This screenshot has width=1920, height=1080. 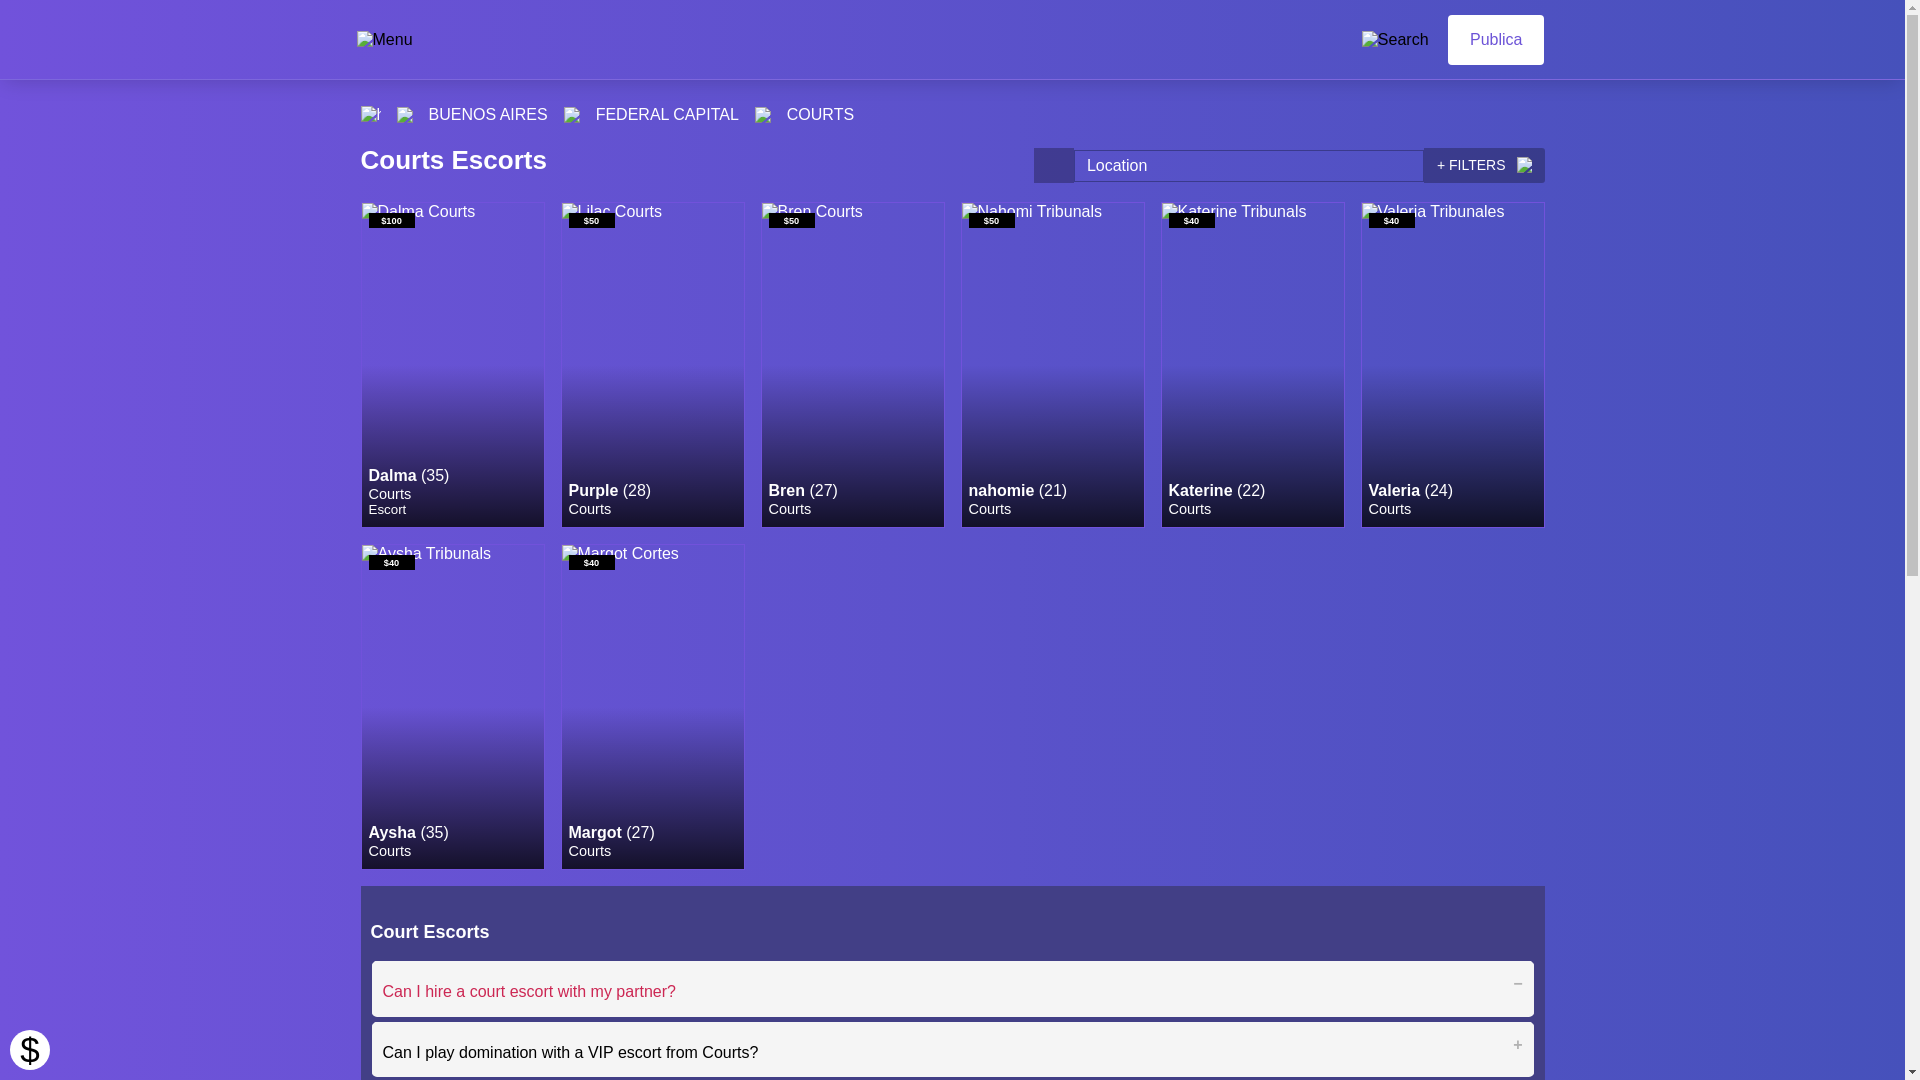 What do you see at coordinates (762, 114) in the screenshot?
I see `arrow` at bounding box center [762, 114].